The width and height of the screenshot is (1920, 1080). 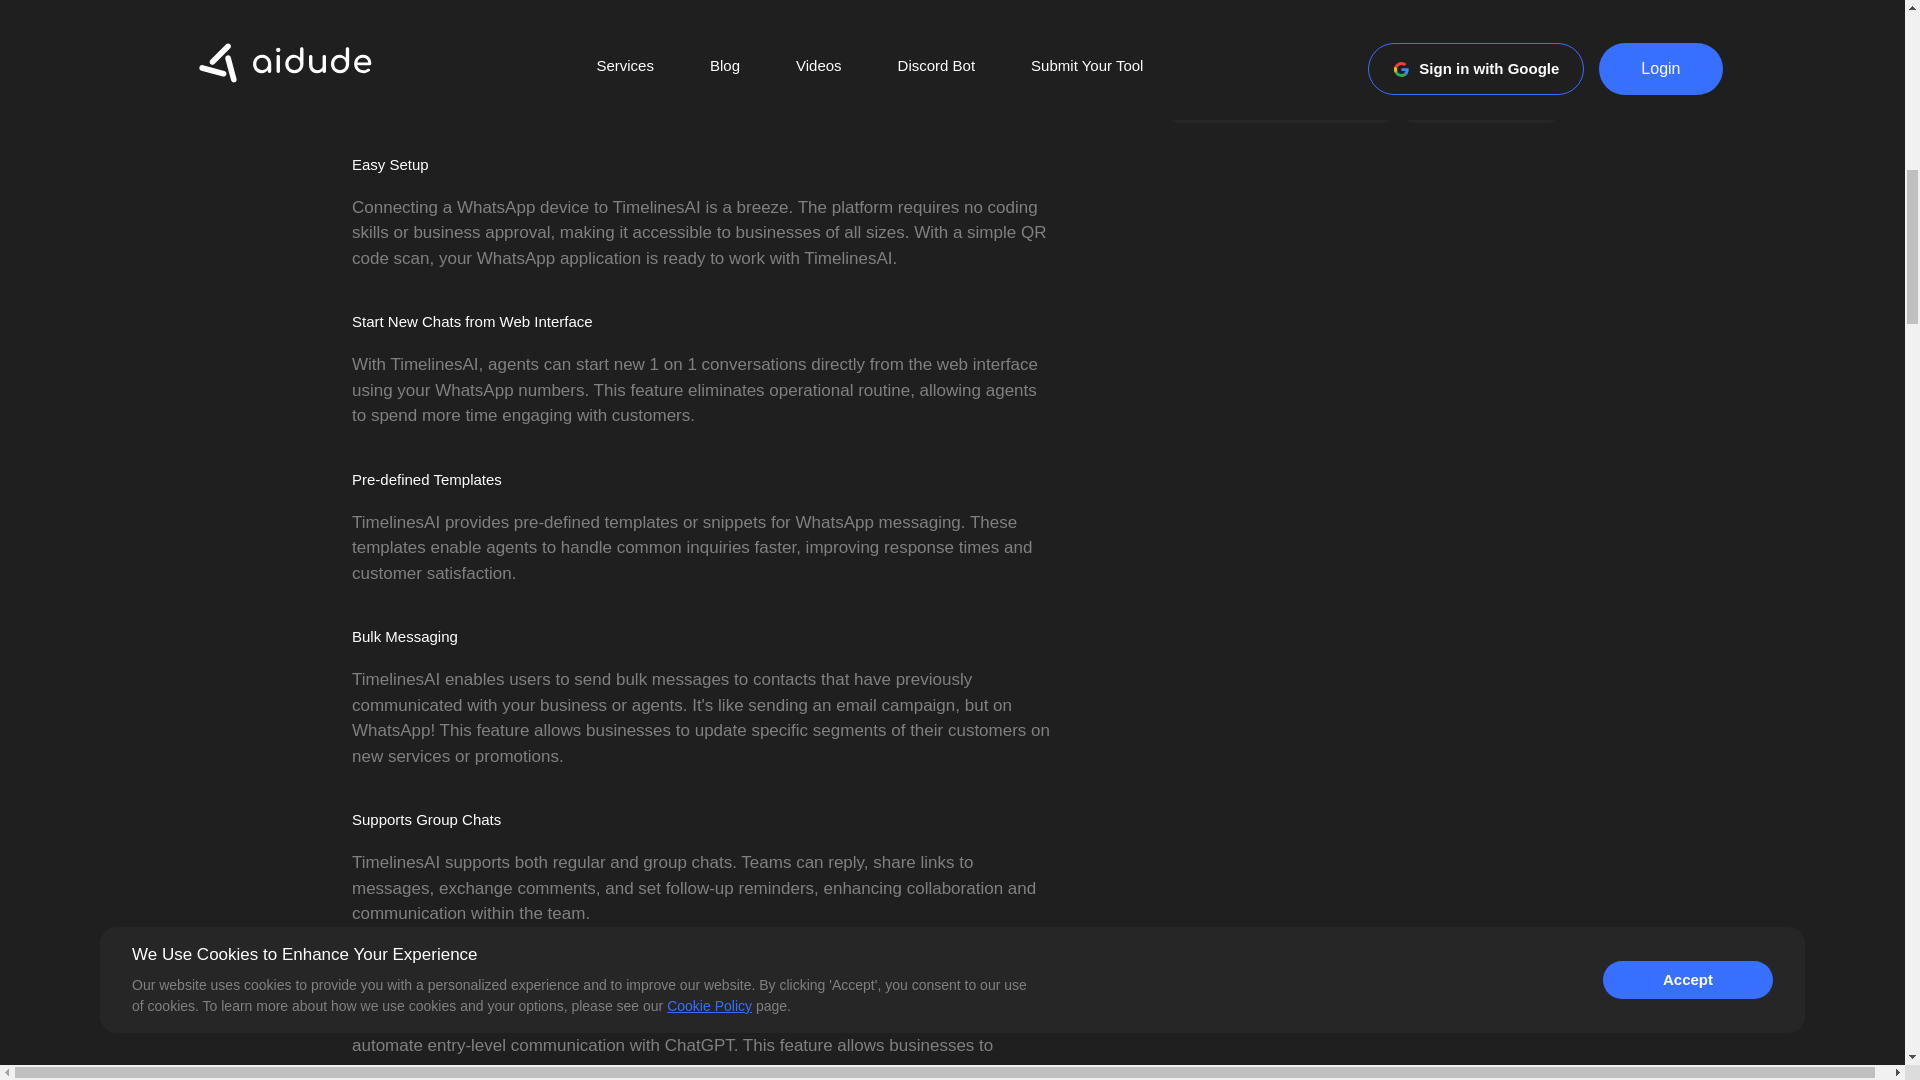 What do you see at coordinates (1246, 54) in the screenshot?
I see `WhatsApp inbox` at bounding box center [1246, 54].